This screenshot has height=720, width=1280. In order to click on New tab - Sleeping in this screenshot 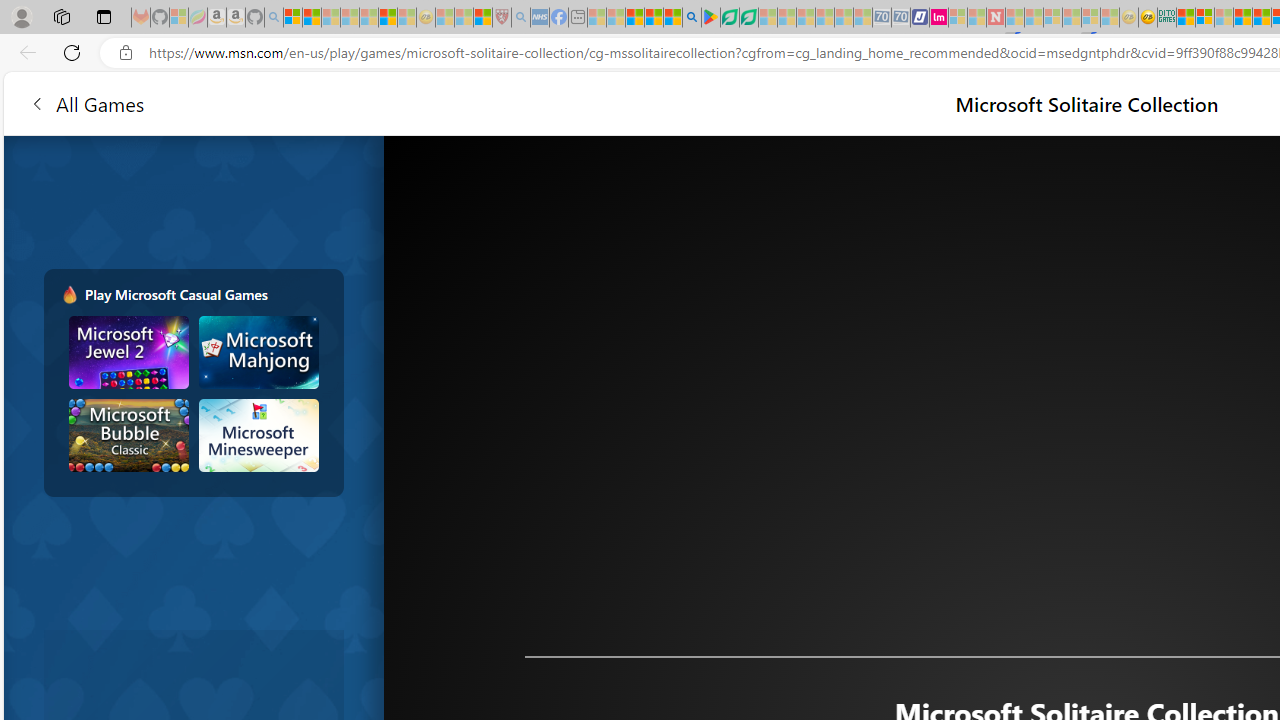, I will do `click(578, 18)`.